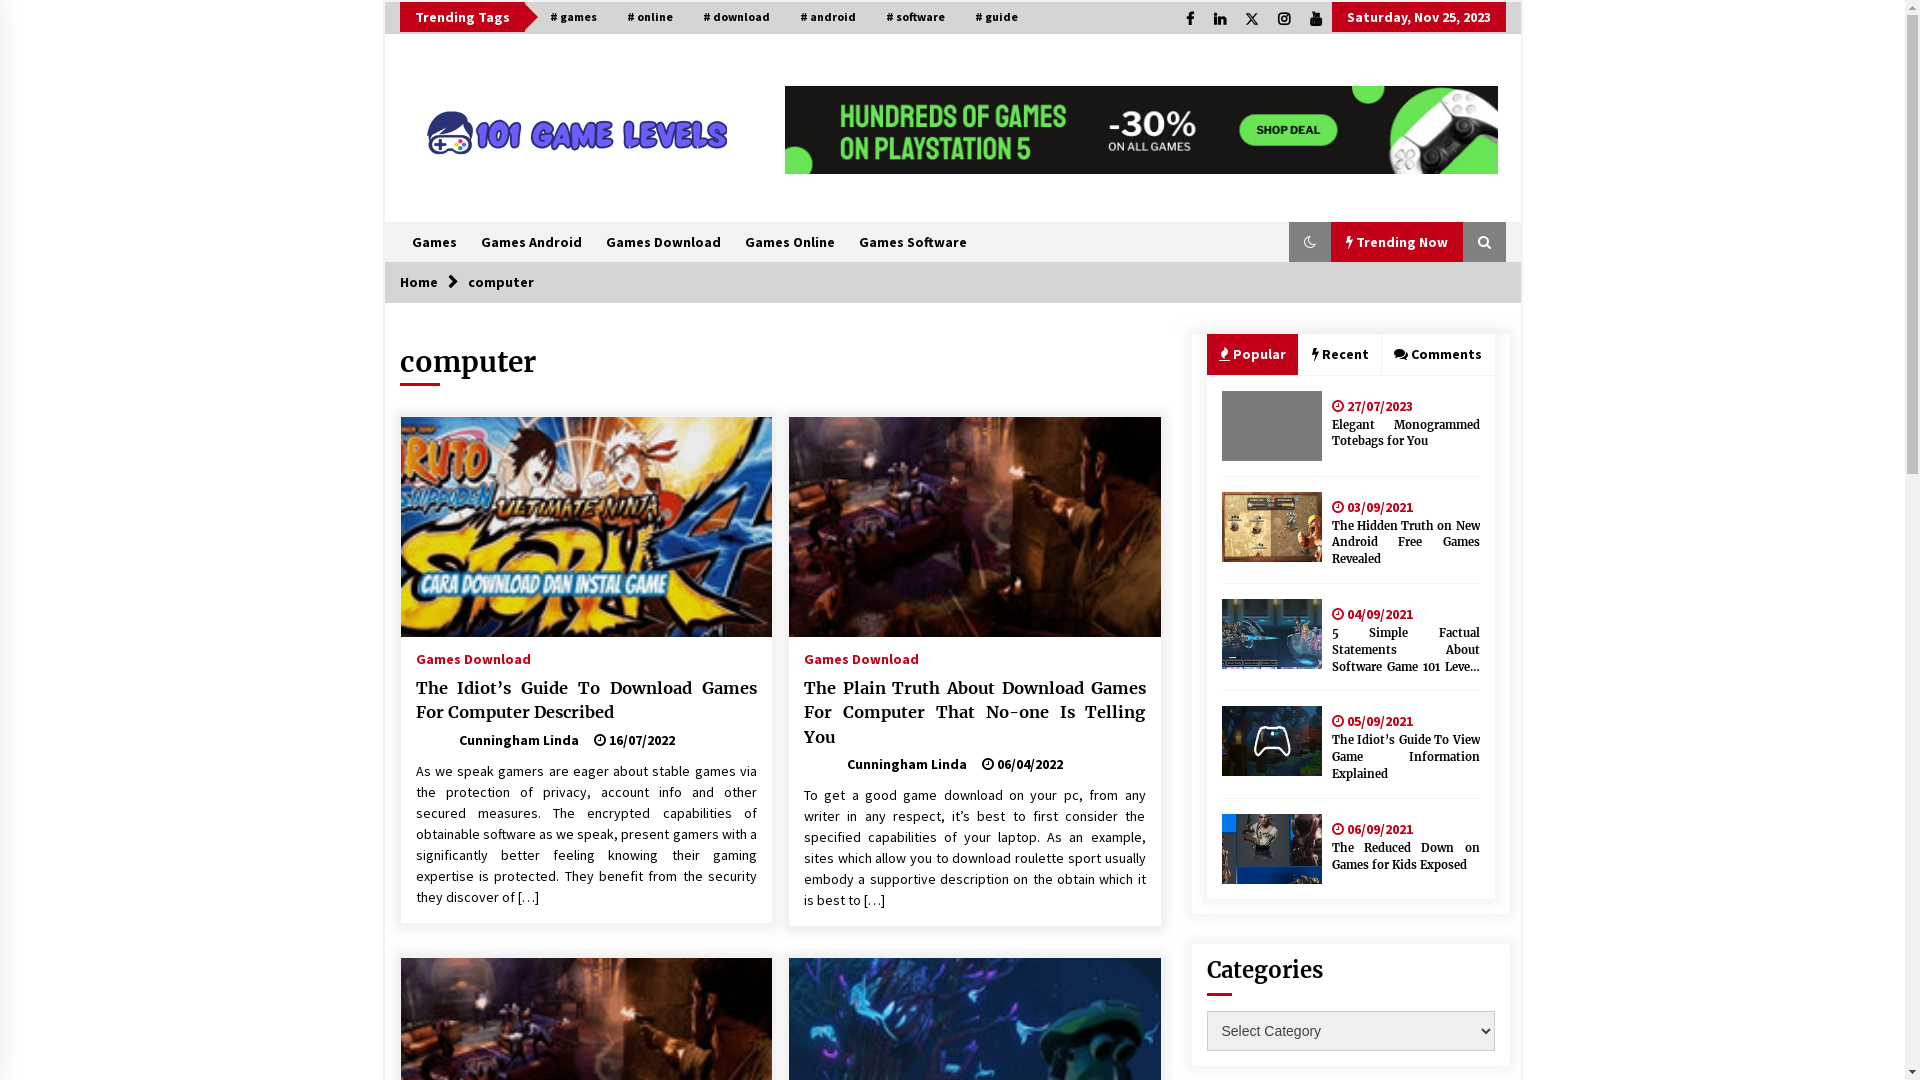  I want to click on Elegant Monogrammed Totebags for You, so click(1406, 434).